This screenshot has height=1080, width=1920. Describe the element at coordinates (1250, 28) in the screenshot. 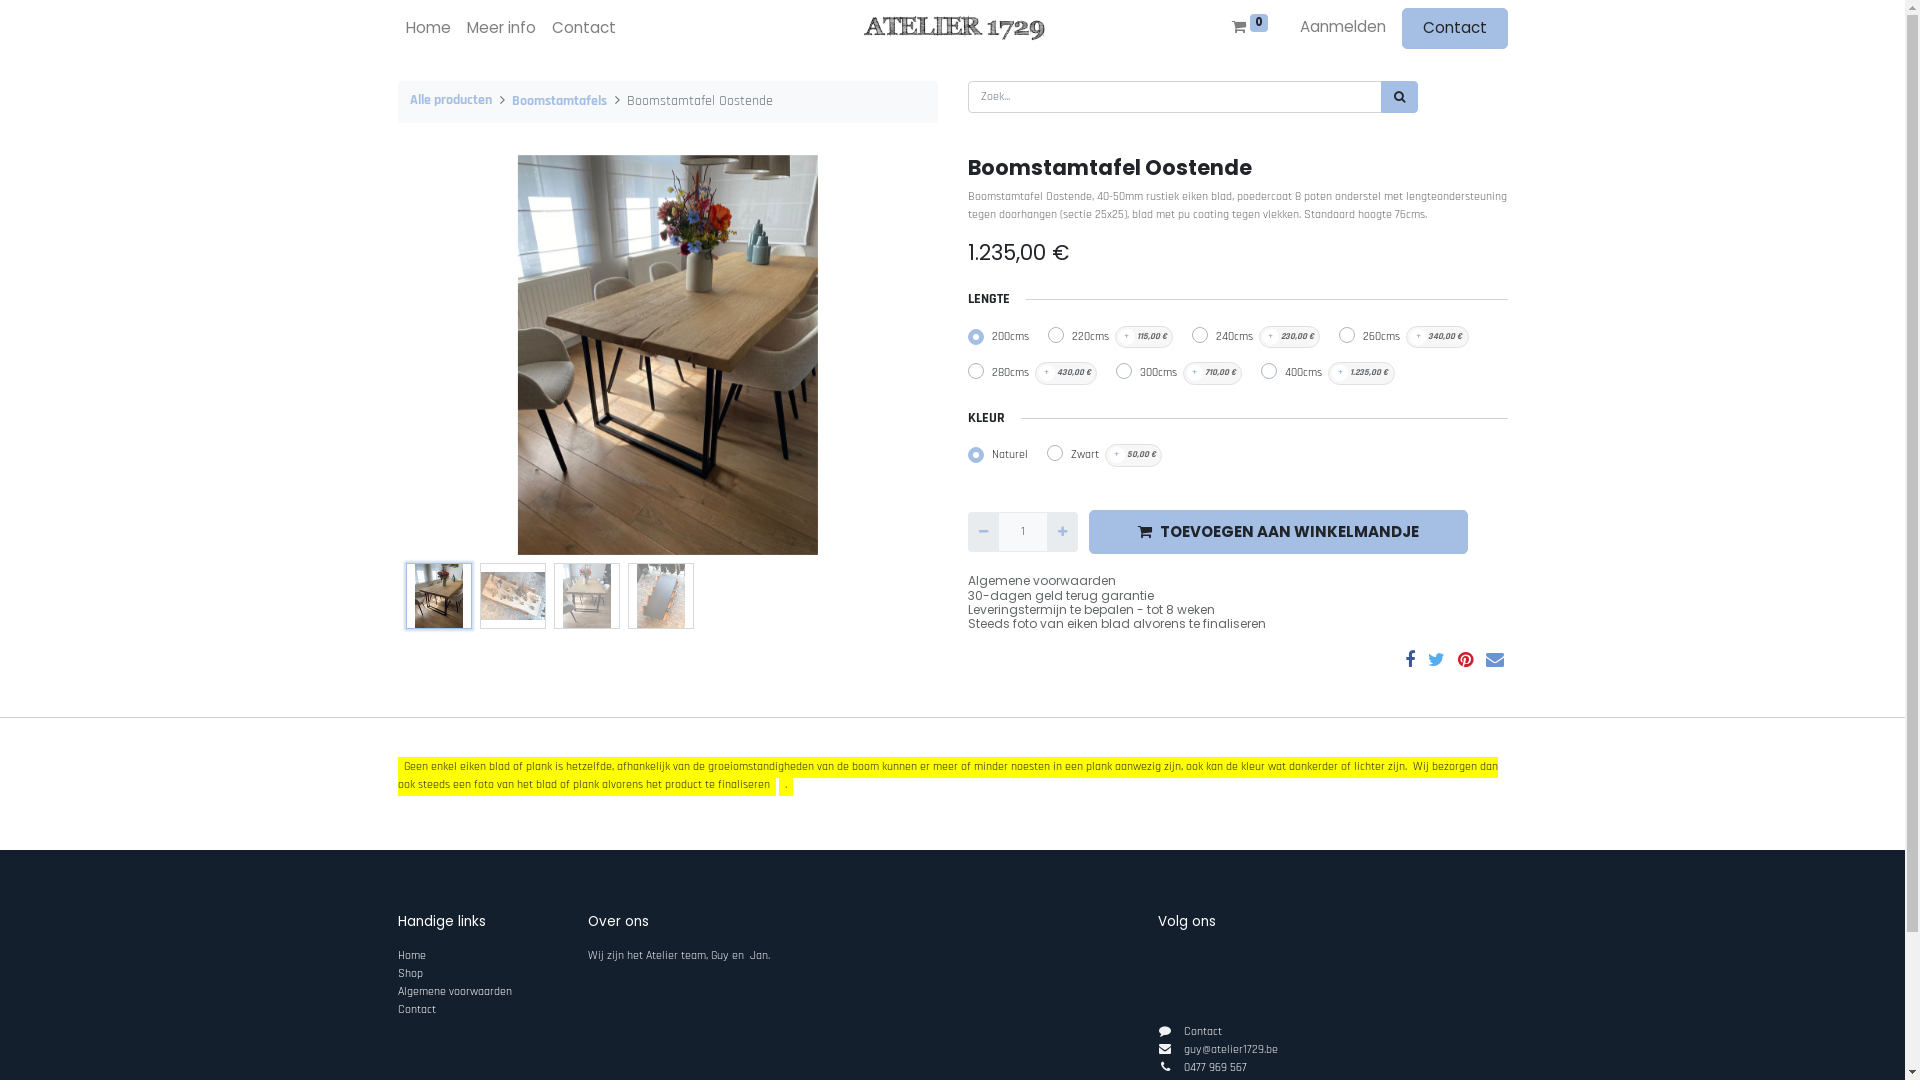

I see `0` at that location.